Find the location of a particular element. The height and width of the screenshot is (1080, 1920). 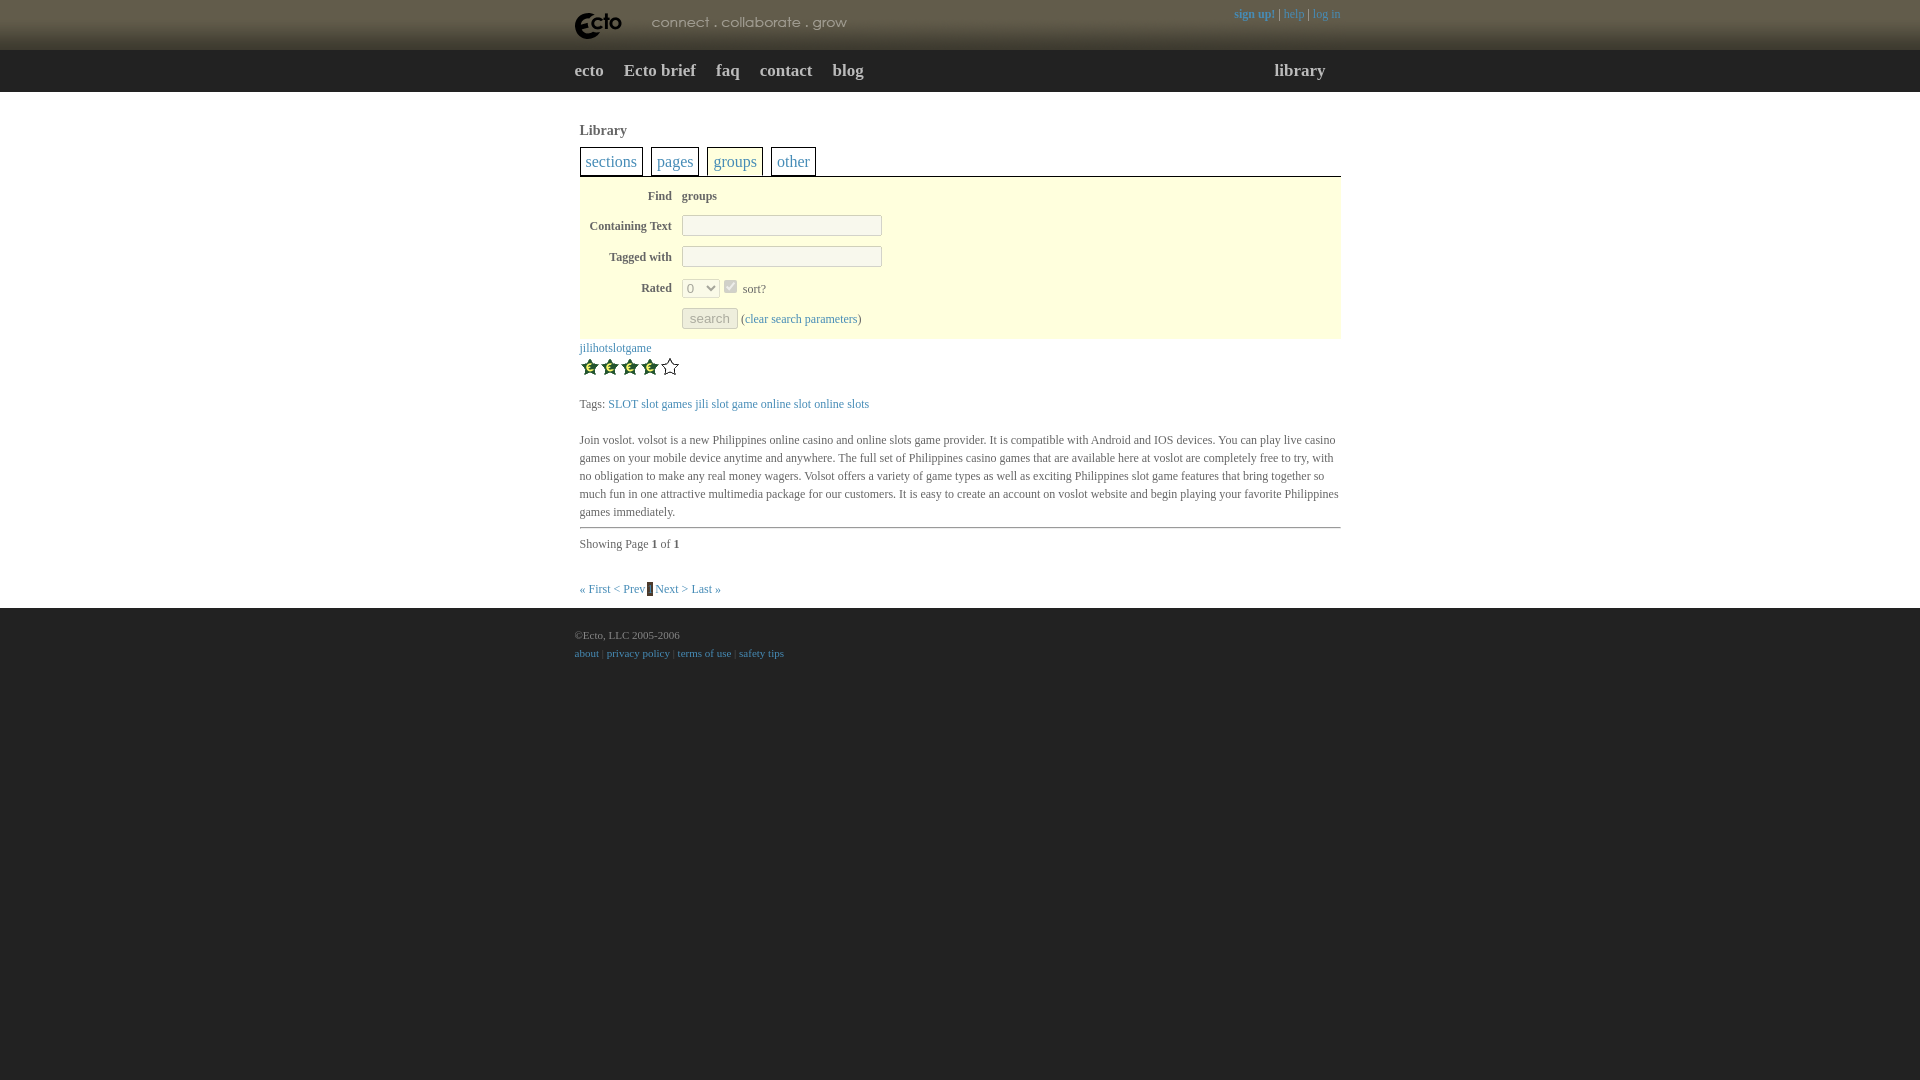

help is located at coordinates (1294, 13).